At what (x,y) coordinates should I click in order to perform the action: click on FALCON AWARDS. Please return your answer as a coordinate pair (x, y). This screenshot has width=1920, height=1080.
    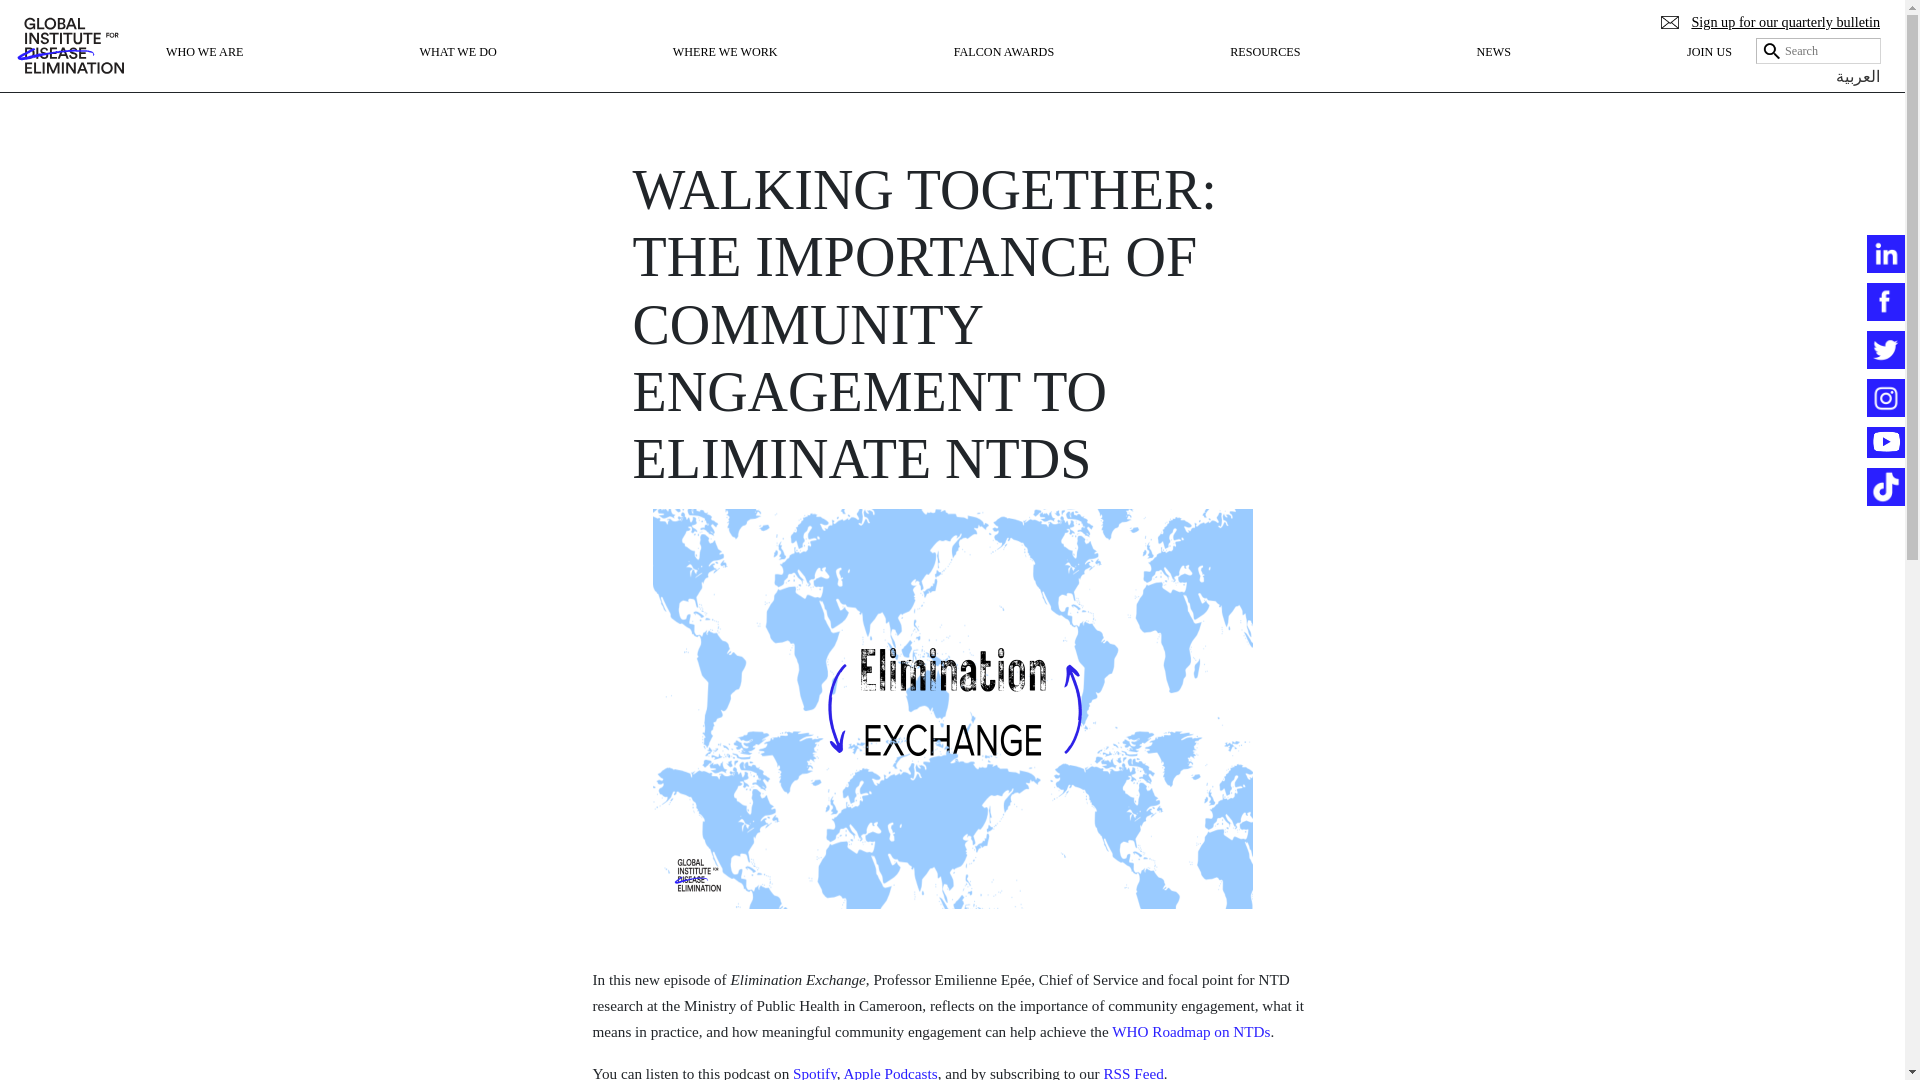
    Looking at the image, I should click on (1004, 70).